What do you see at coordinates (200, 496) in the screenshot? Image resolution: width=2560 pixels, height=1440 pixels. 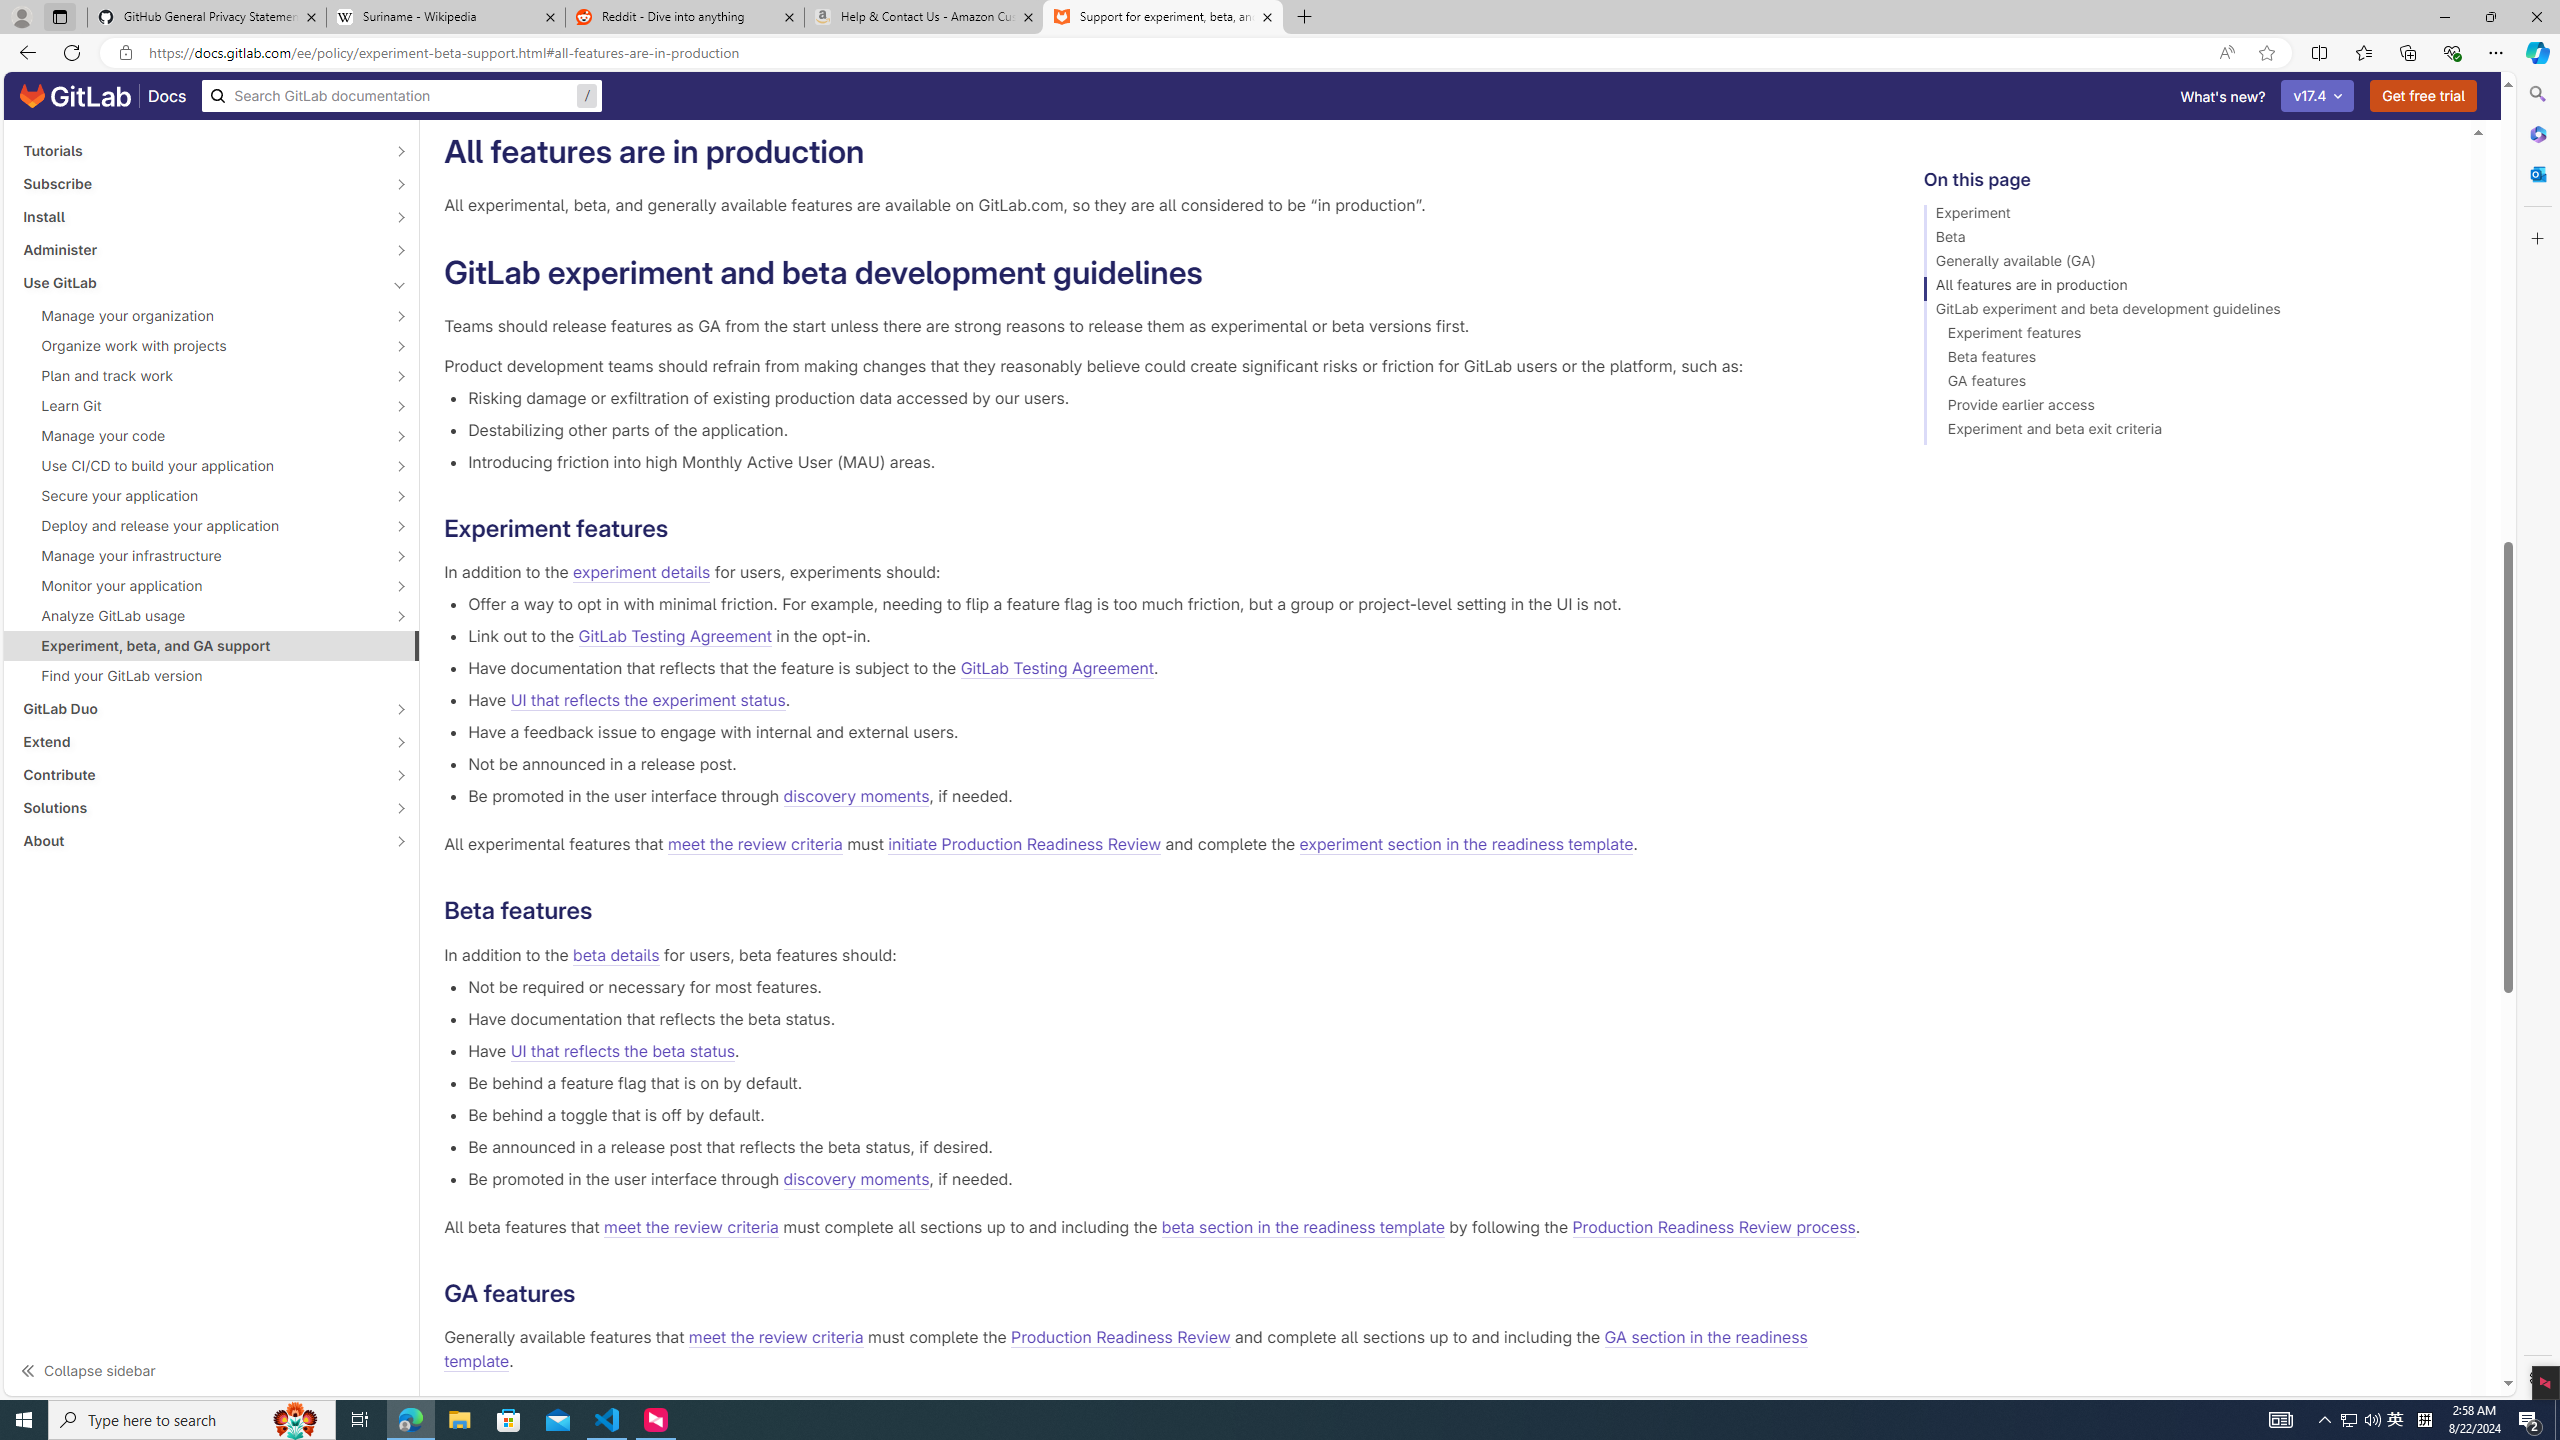 I see `Secure your application` at bounding box center [200, 496].